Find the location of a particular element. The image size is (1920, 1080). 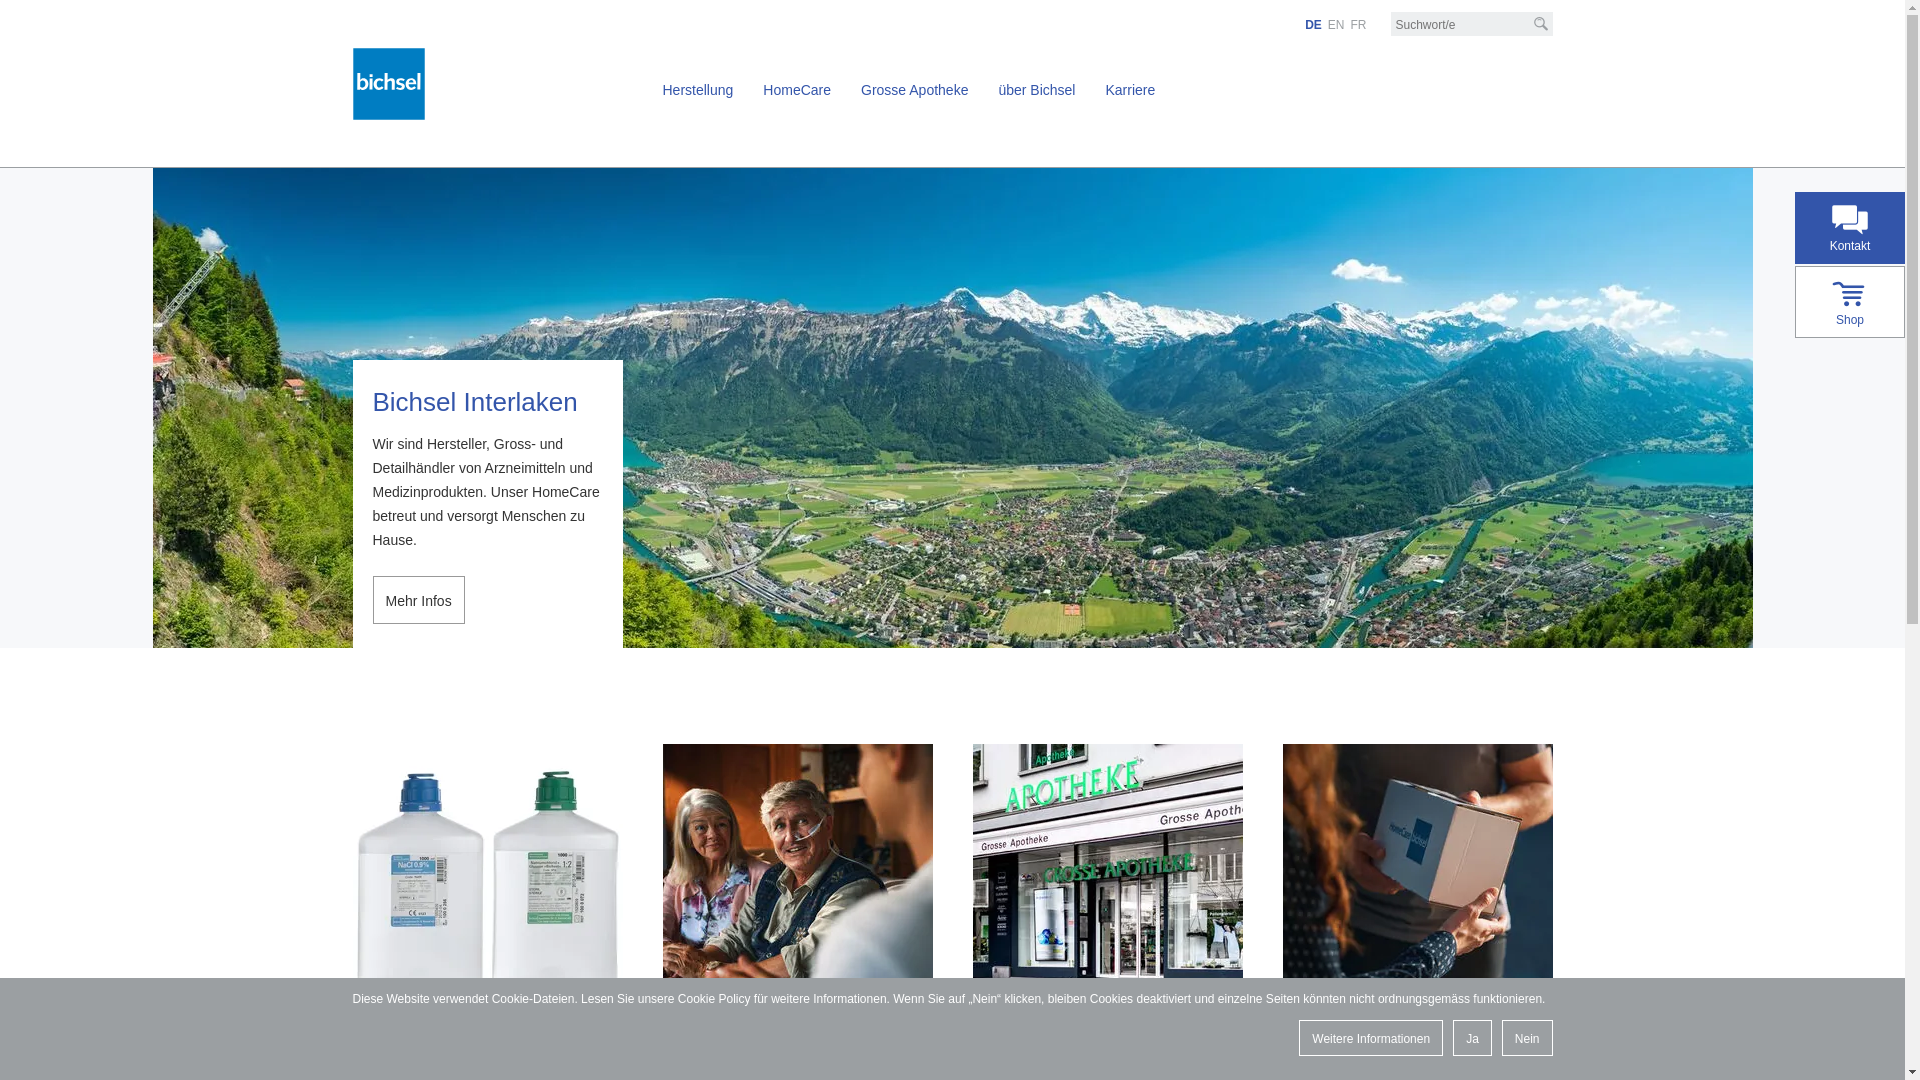

Ja is located at coordinates (1472, 1038).